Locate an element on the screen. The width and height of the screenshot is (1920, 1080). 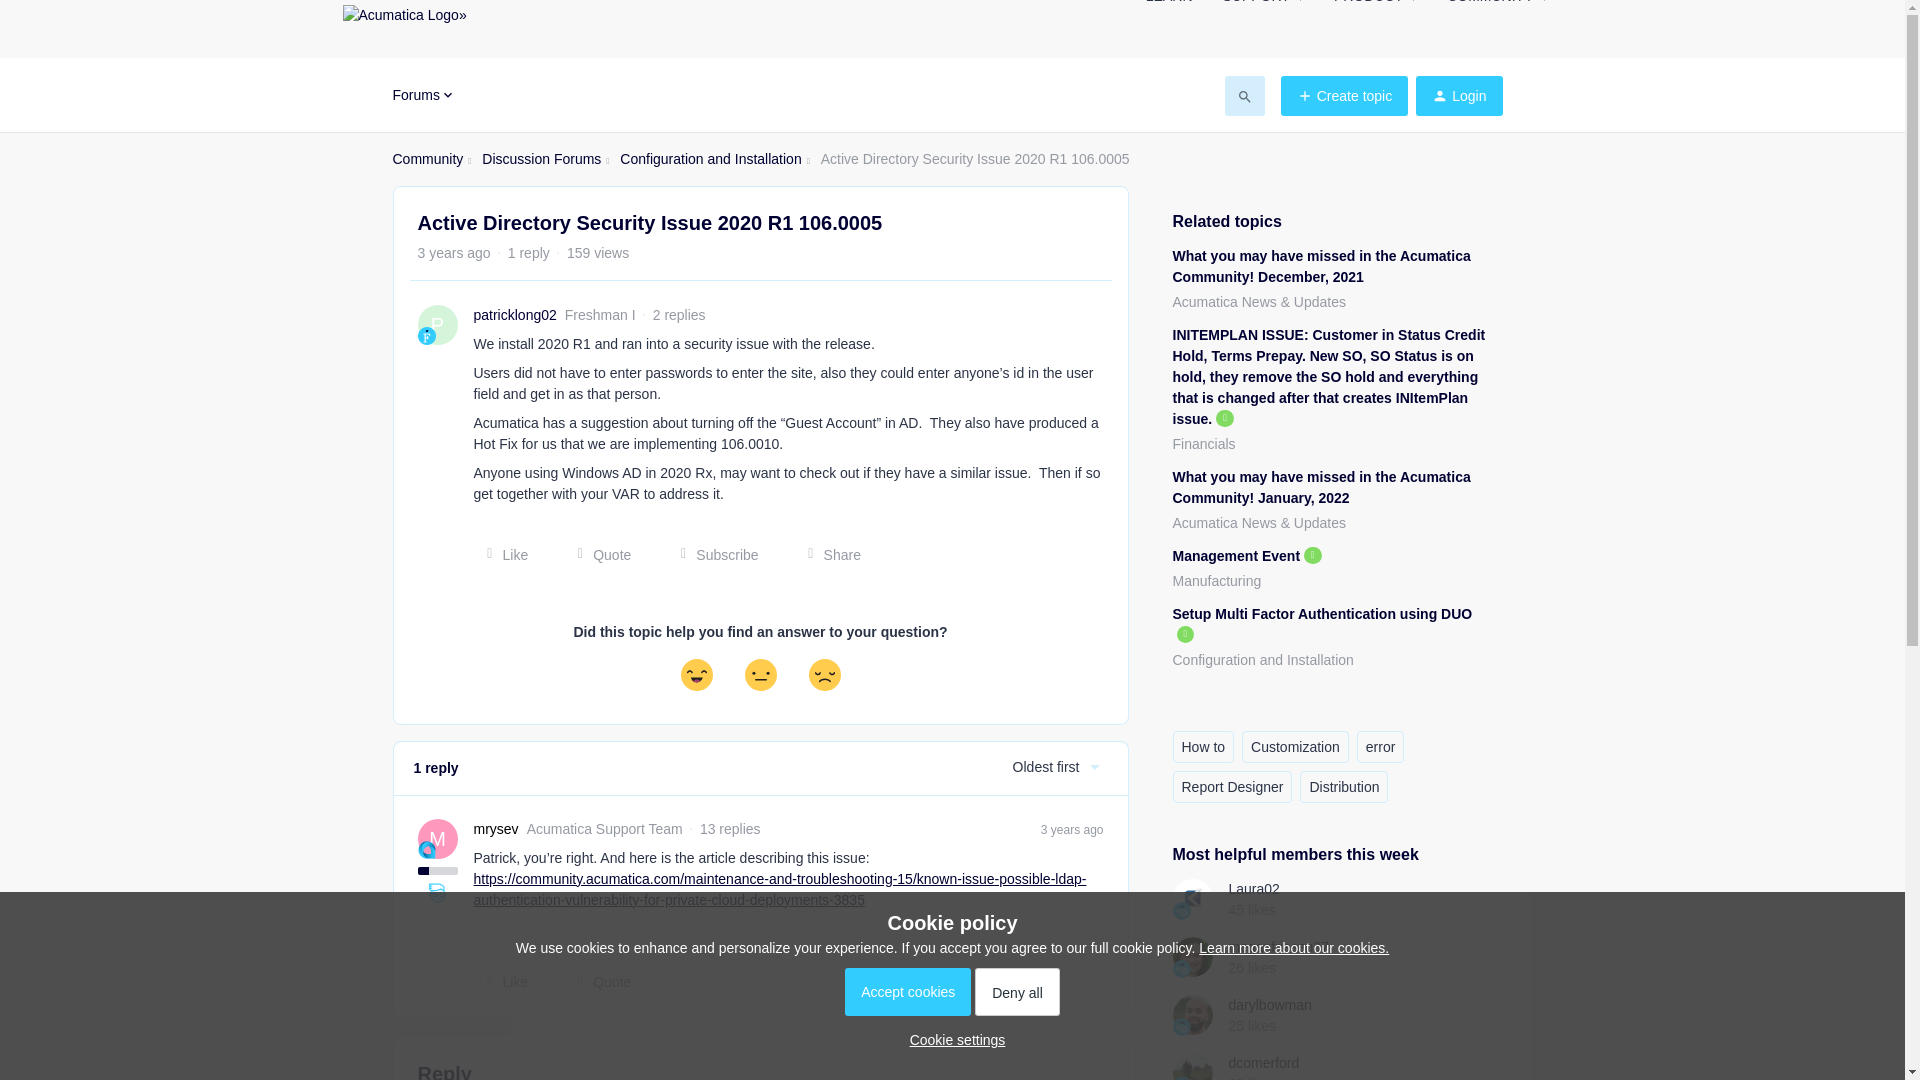
Forums is located at coordinates (423, 94).